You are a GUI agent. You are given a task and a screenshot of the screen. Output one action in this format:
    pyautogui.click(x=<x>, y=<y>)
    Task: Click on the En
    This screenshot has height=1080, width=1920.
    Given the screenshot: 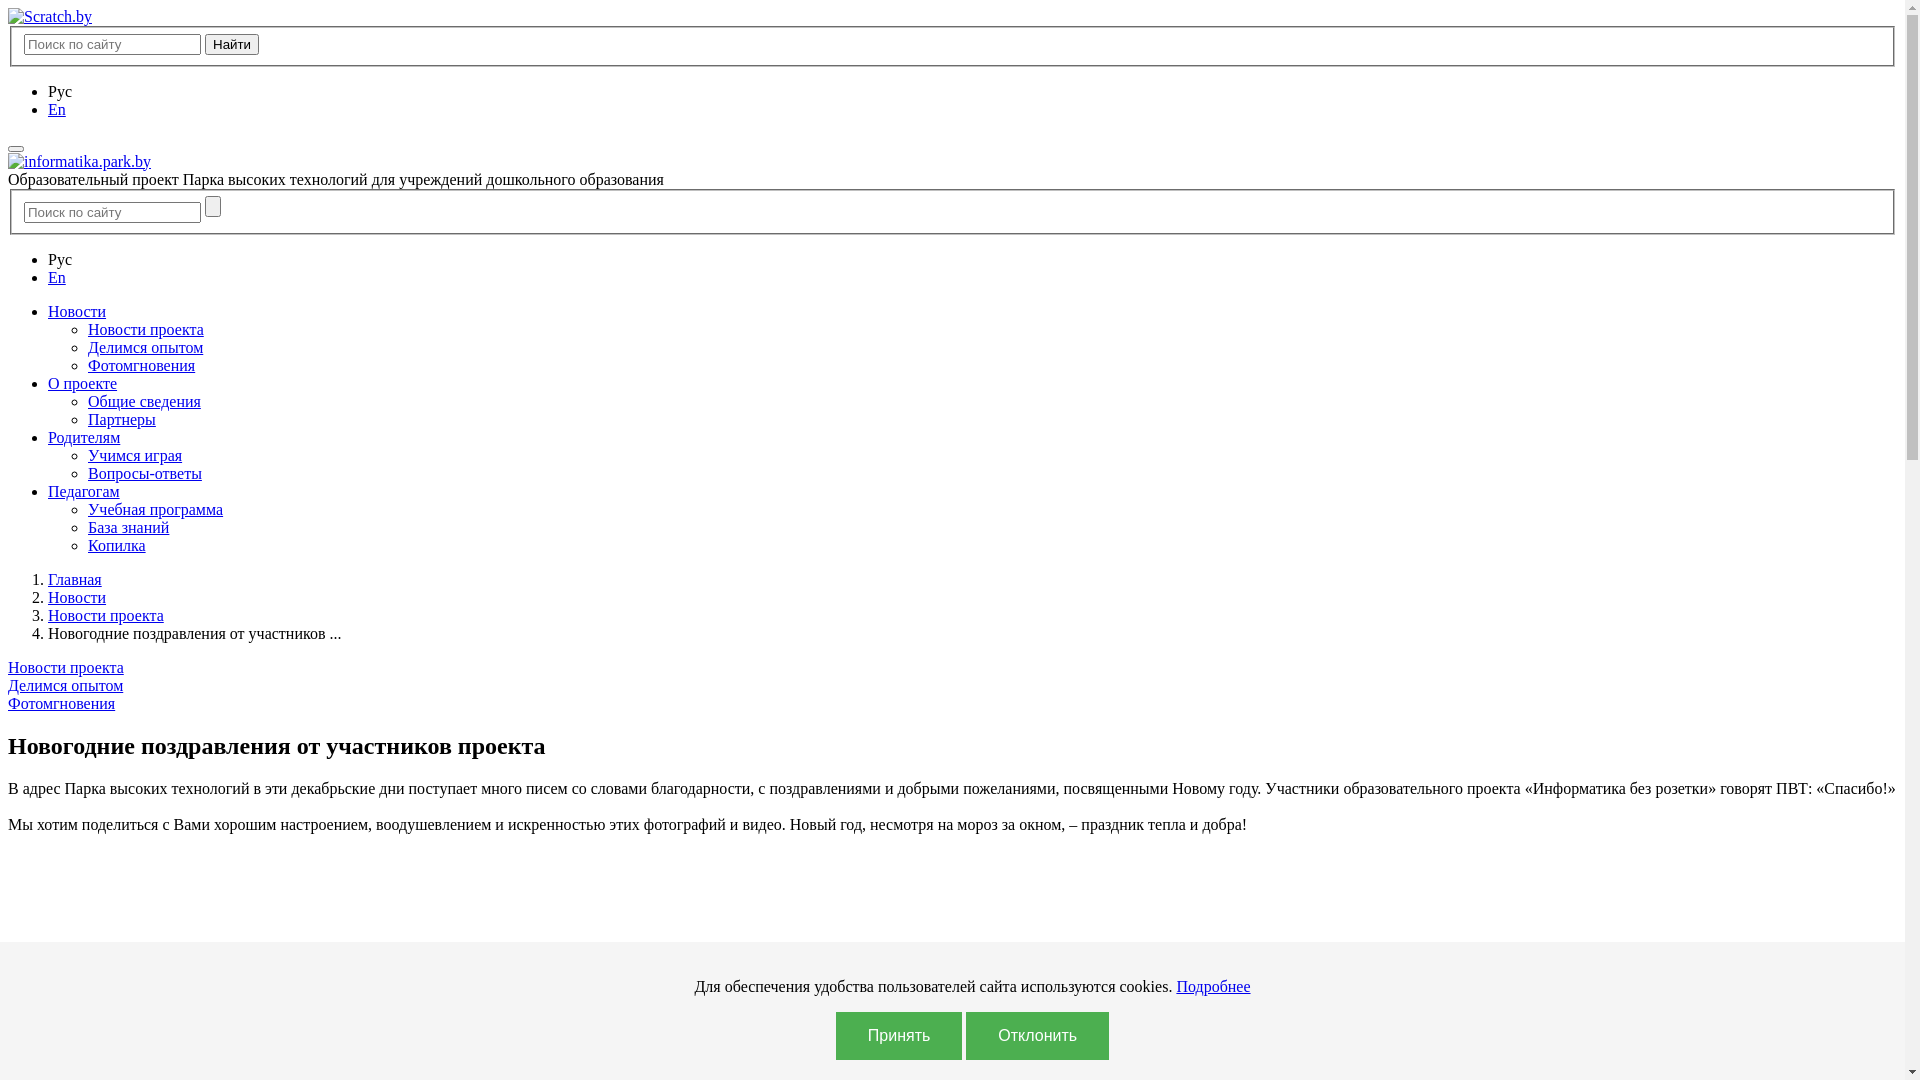 What is the action you would take?
    pyautogui.click(x=57, y=278)
    